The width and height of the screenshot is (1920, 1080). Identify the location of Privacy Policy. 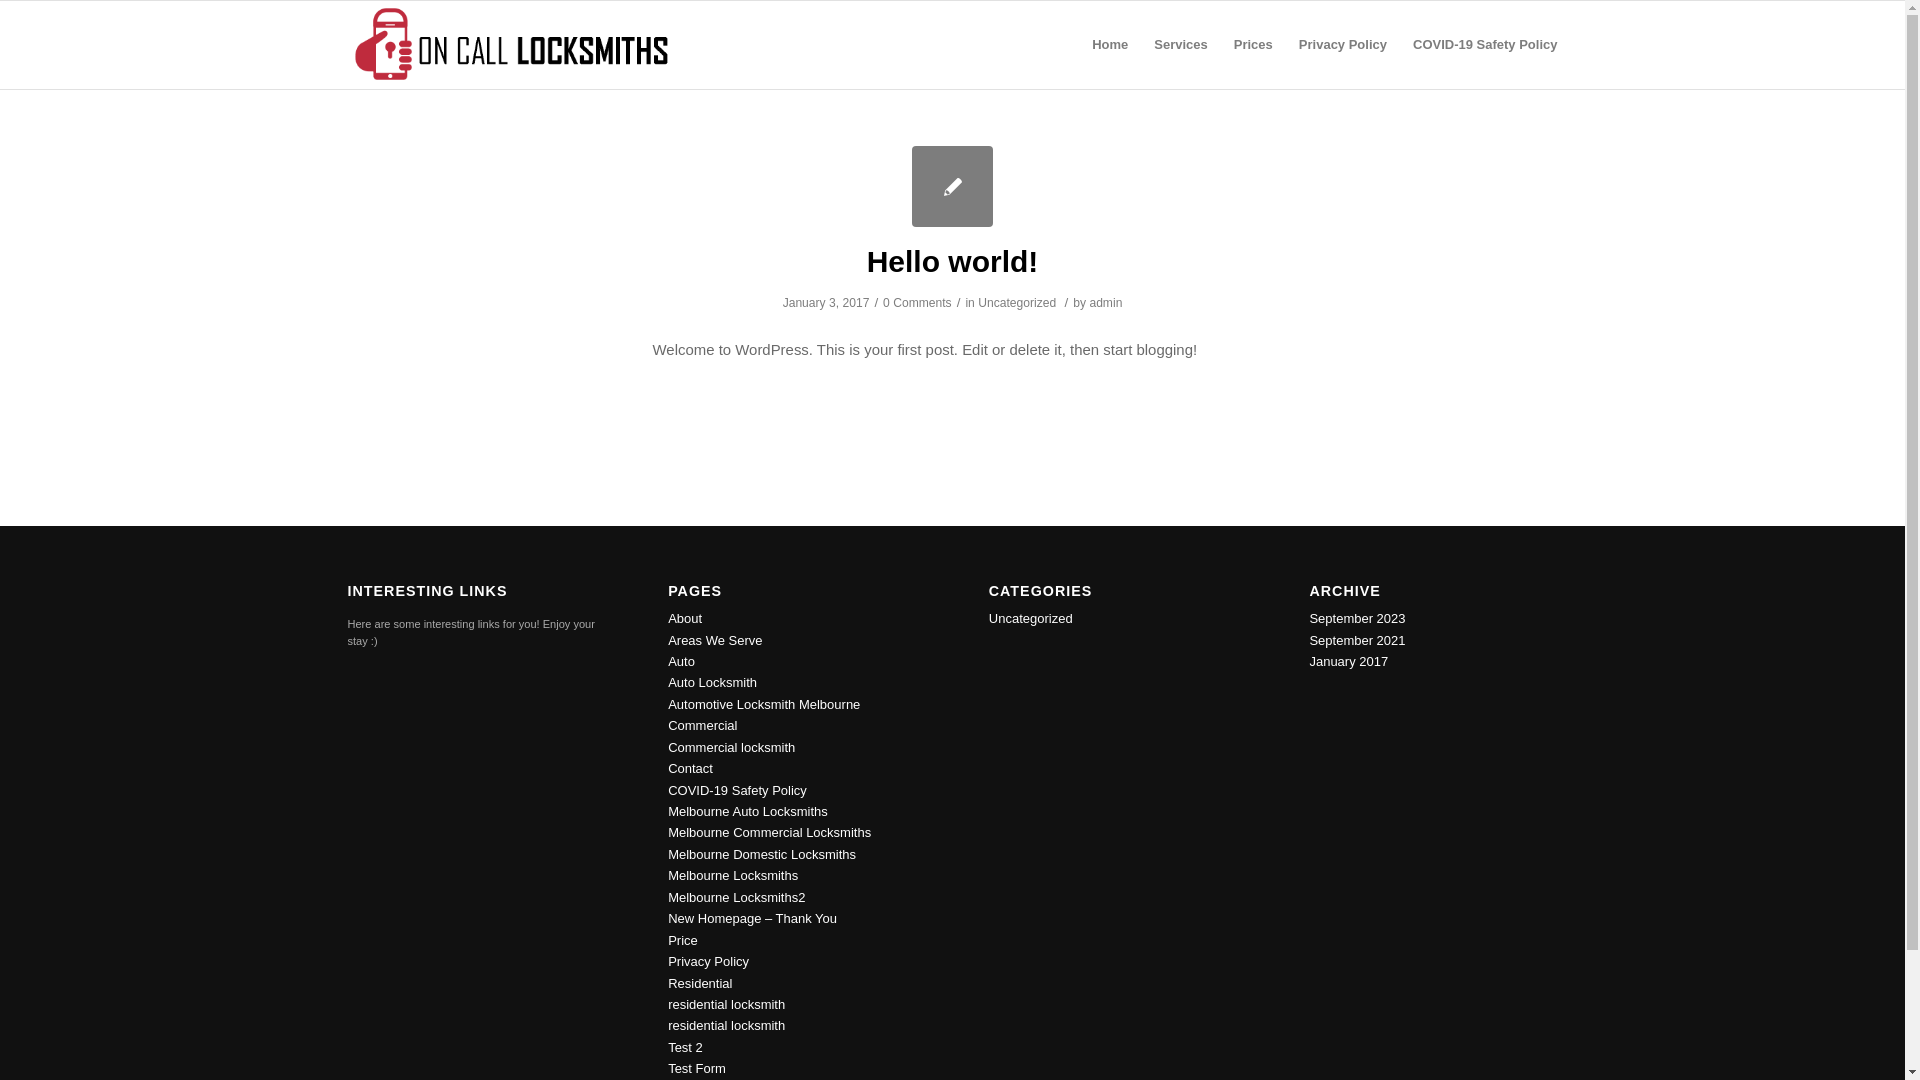
(1343, 45).